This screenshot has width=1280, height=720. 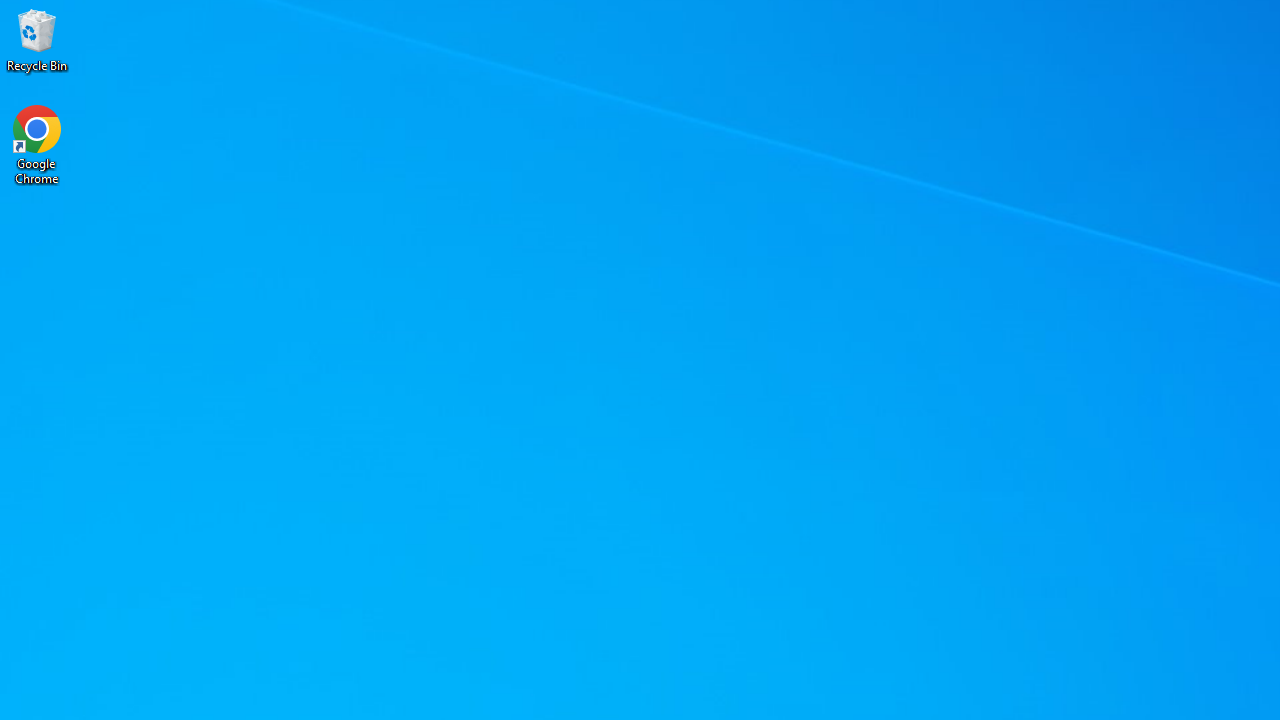 What do you see at coordinates (37, 40) in the screenshot?
I see `Recycle Bin` at bounding box center [37, 40].